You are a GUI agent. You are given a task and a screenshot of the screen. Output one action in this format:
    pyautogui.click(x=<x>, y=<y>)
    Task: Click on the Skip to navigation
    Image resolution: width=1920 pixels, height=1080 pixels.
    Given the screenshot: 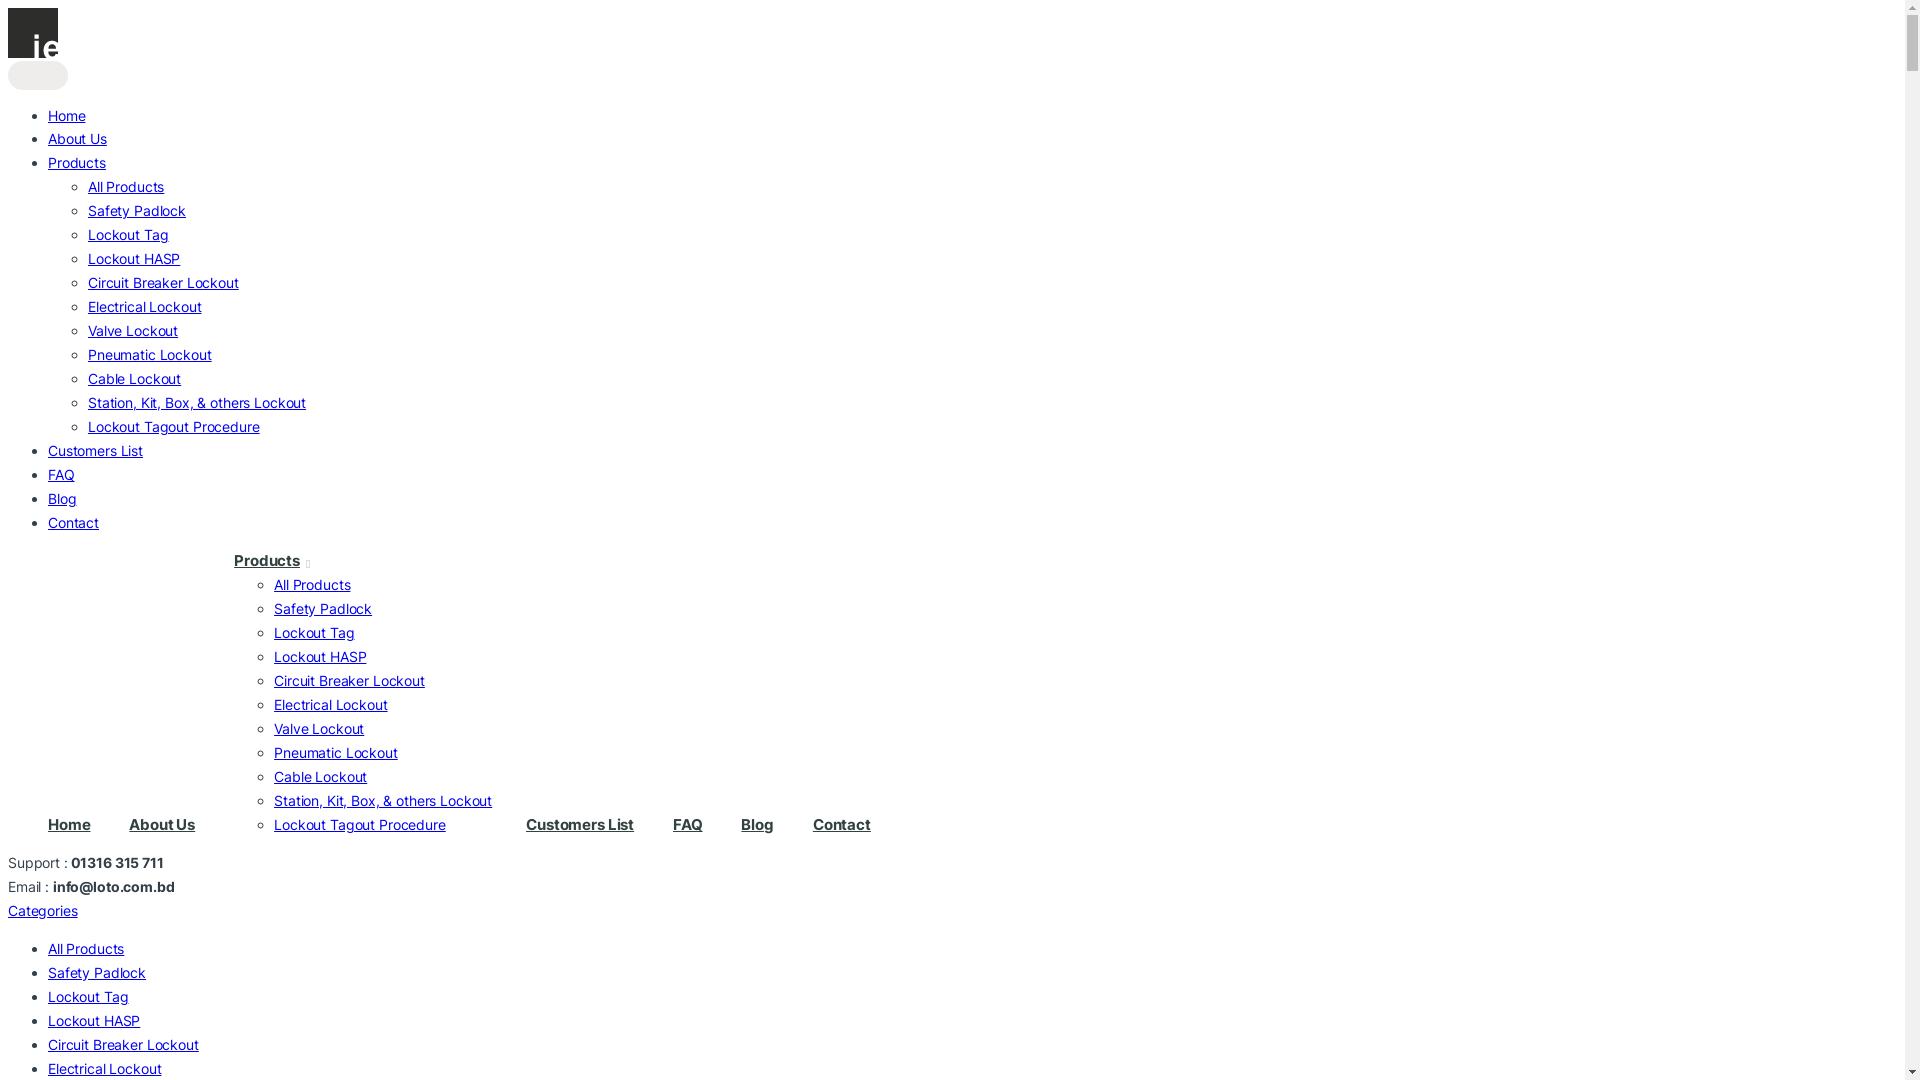 What is the action you would take?
    pyautogui.click(x=8, y=8)
    